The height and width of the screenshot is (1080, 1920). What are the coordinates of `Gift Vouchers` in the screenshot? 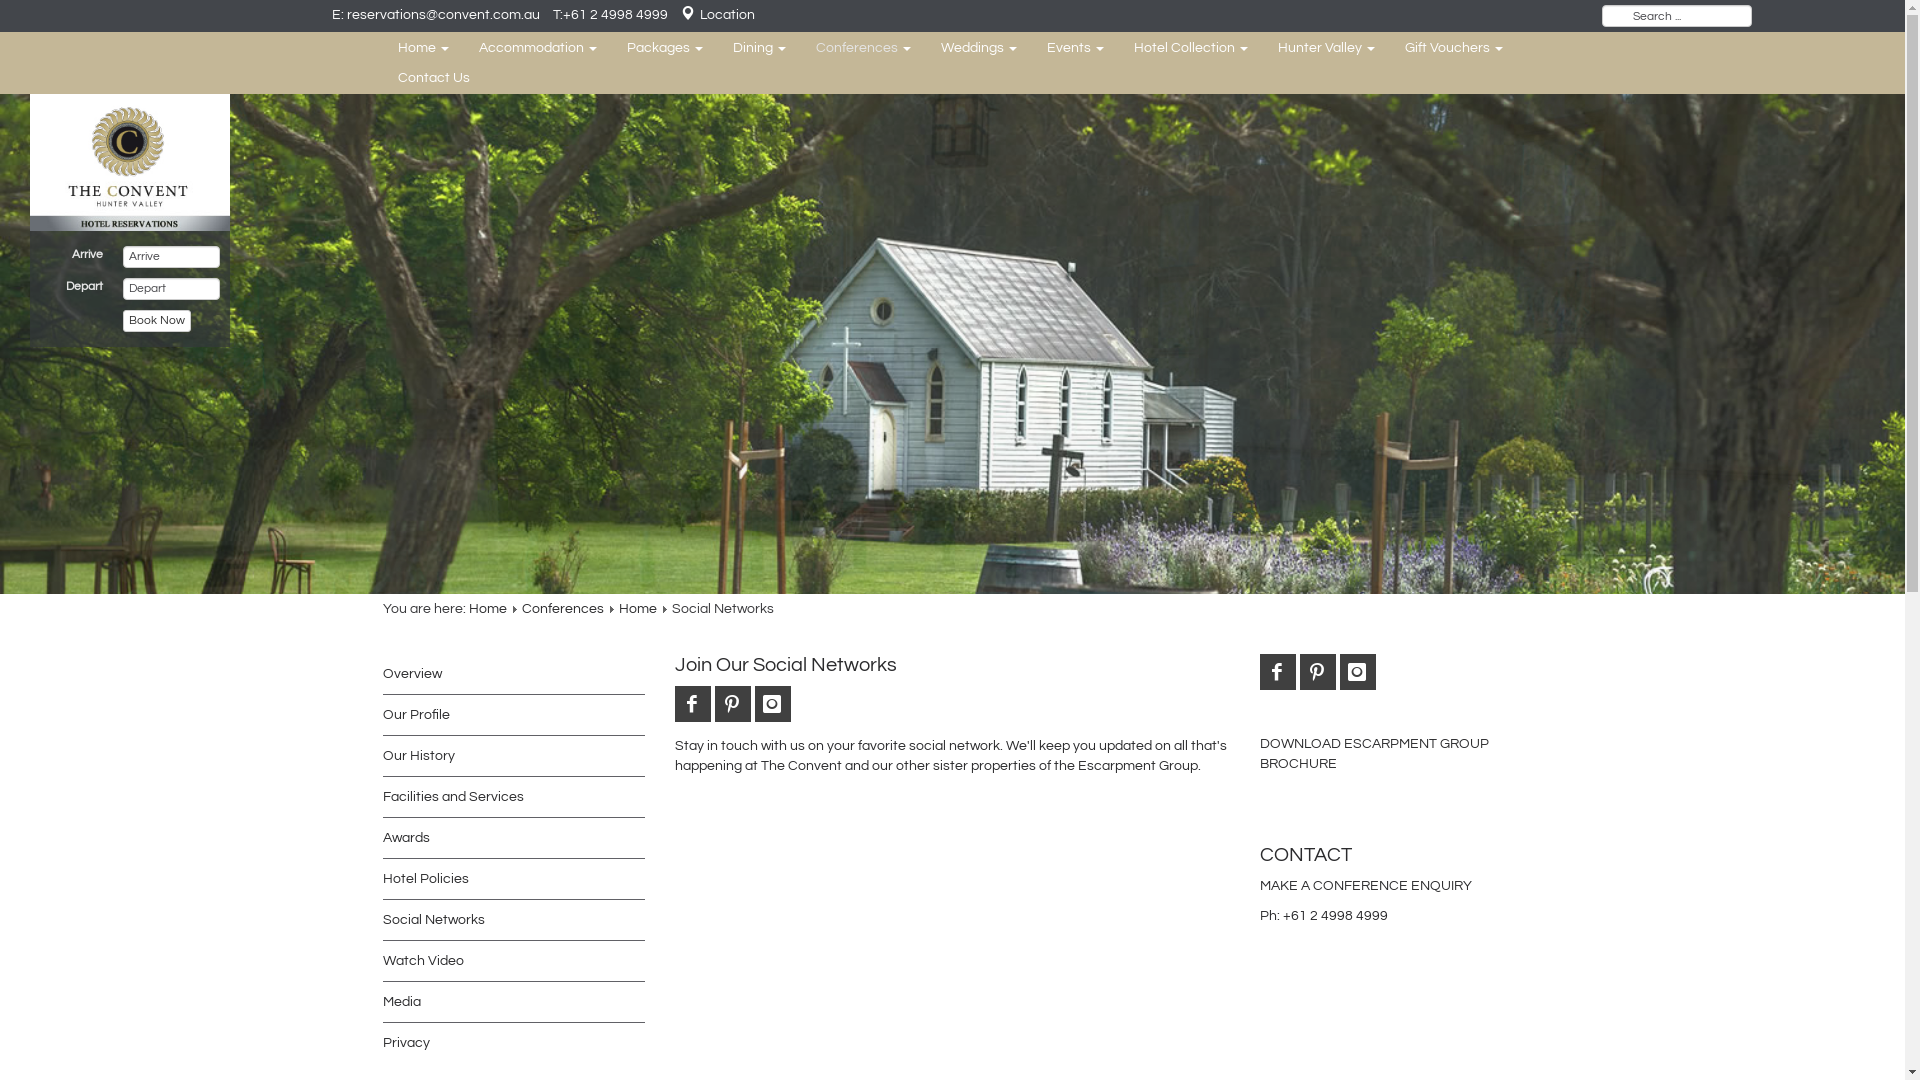 It's located at (1454, 48).